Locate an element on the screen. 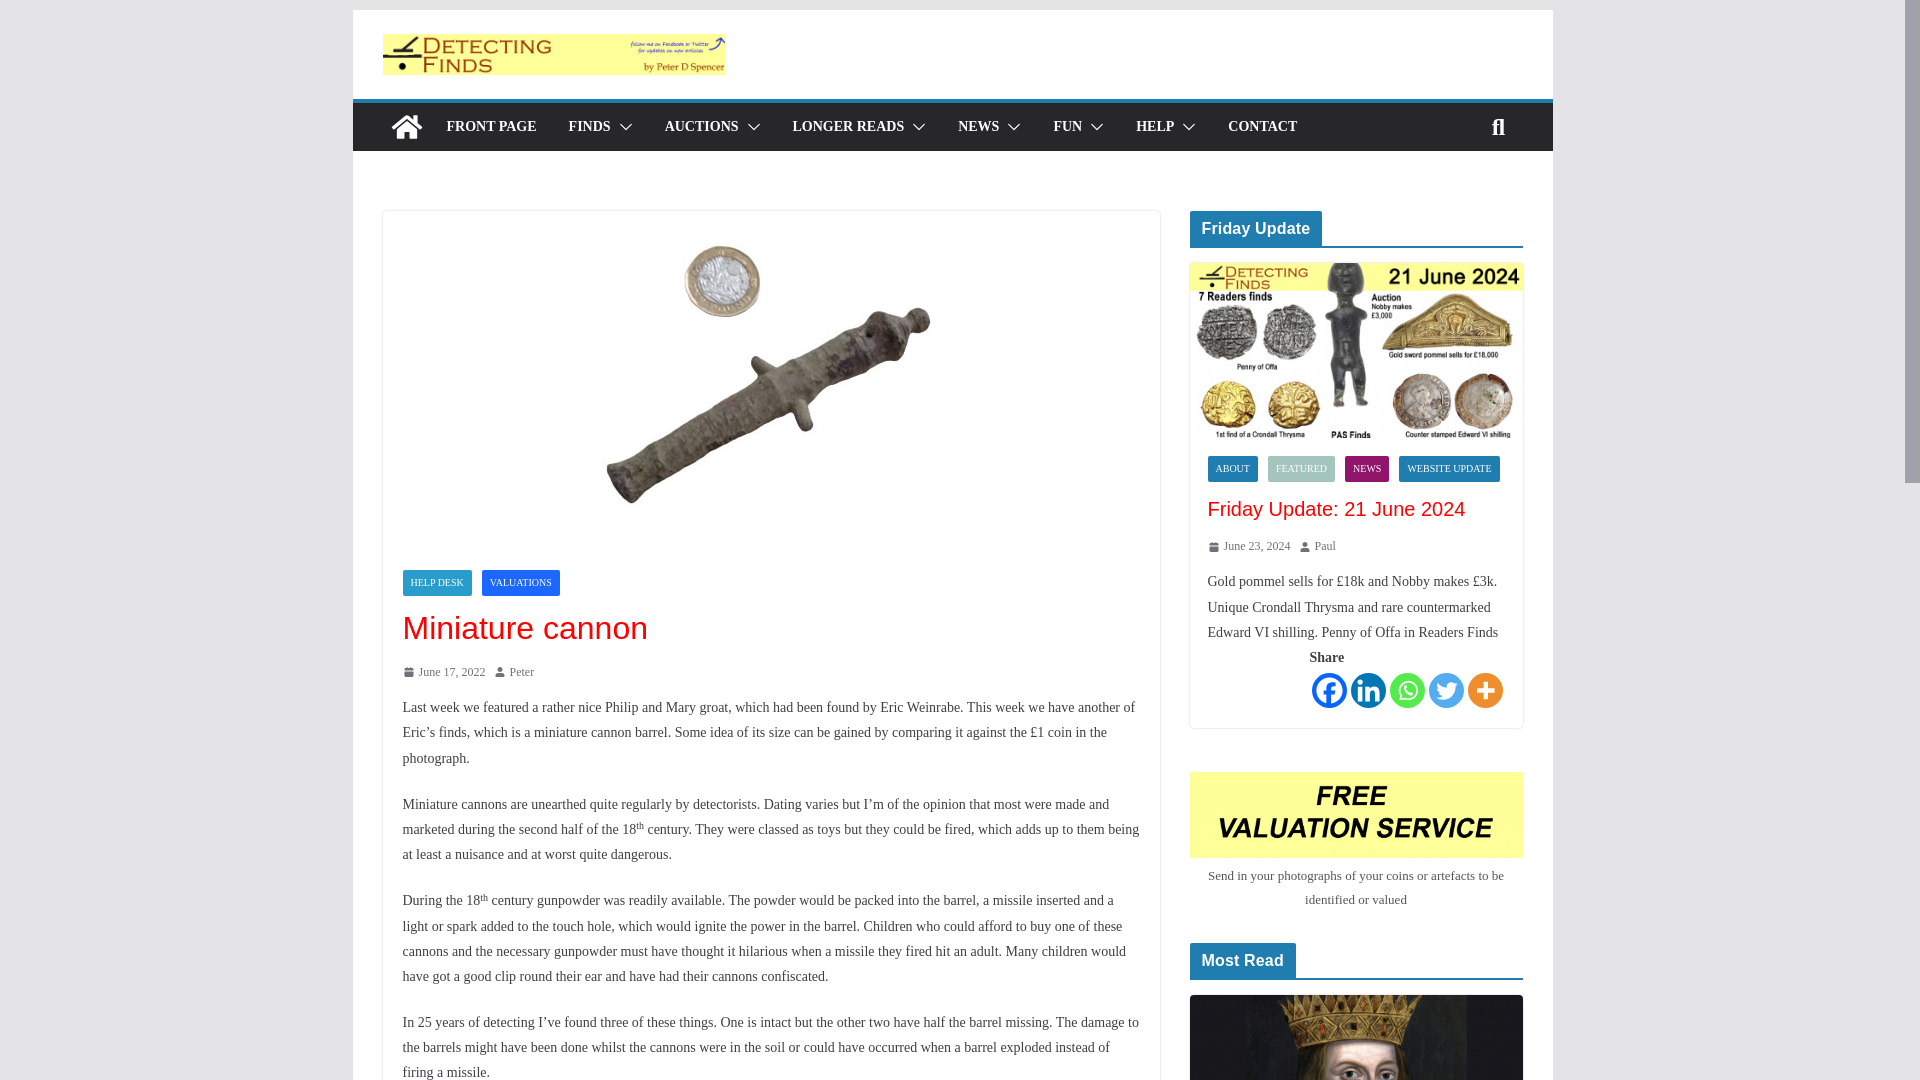 This screenshot has height=1080, width=1920. HELP DESK is located at coordinates (436, 583).